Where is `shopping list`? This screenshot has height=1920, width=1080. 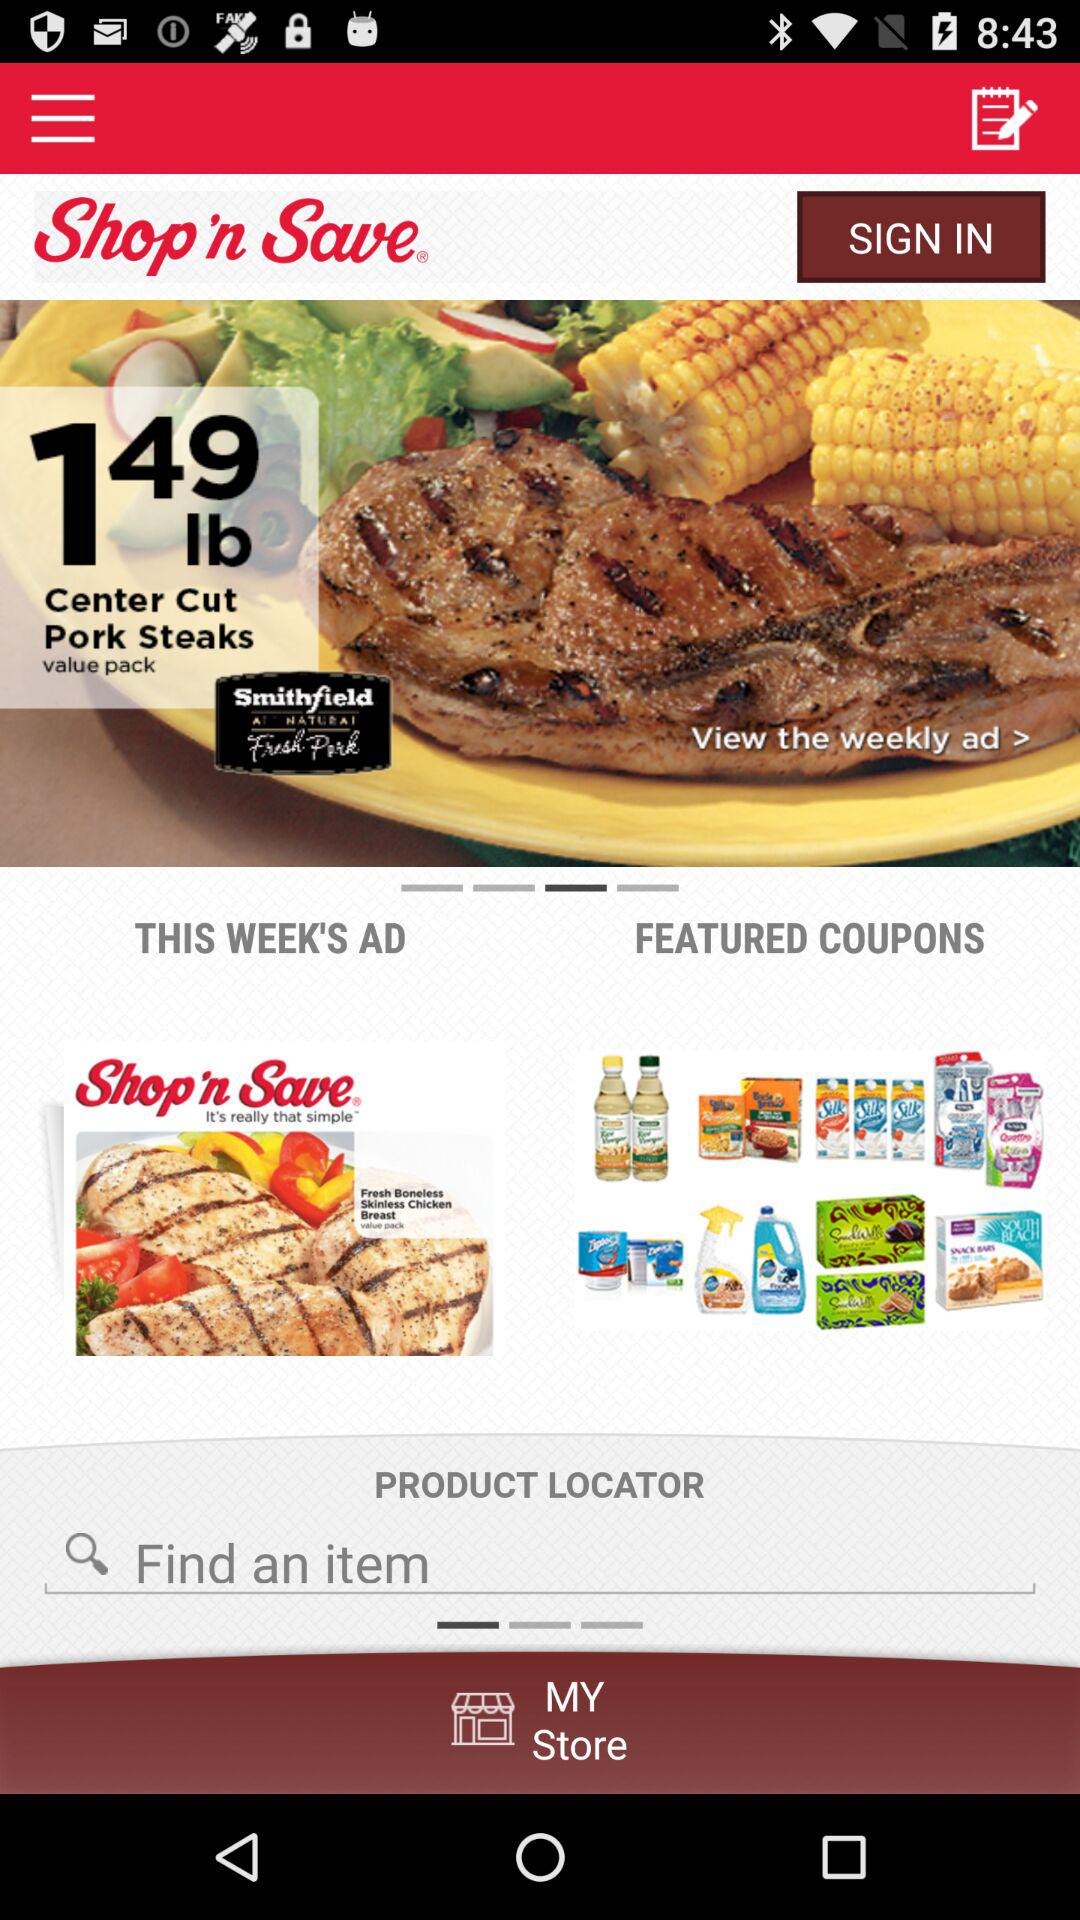 shopping list is located at coordinates (1004, 118).